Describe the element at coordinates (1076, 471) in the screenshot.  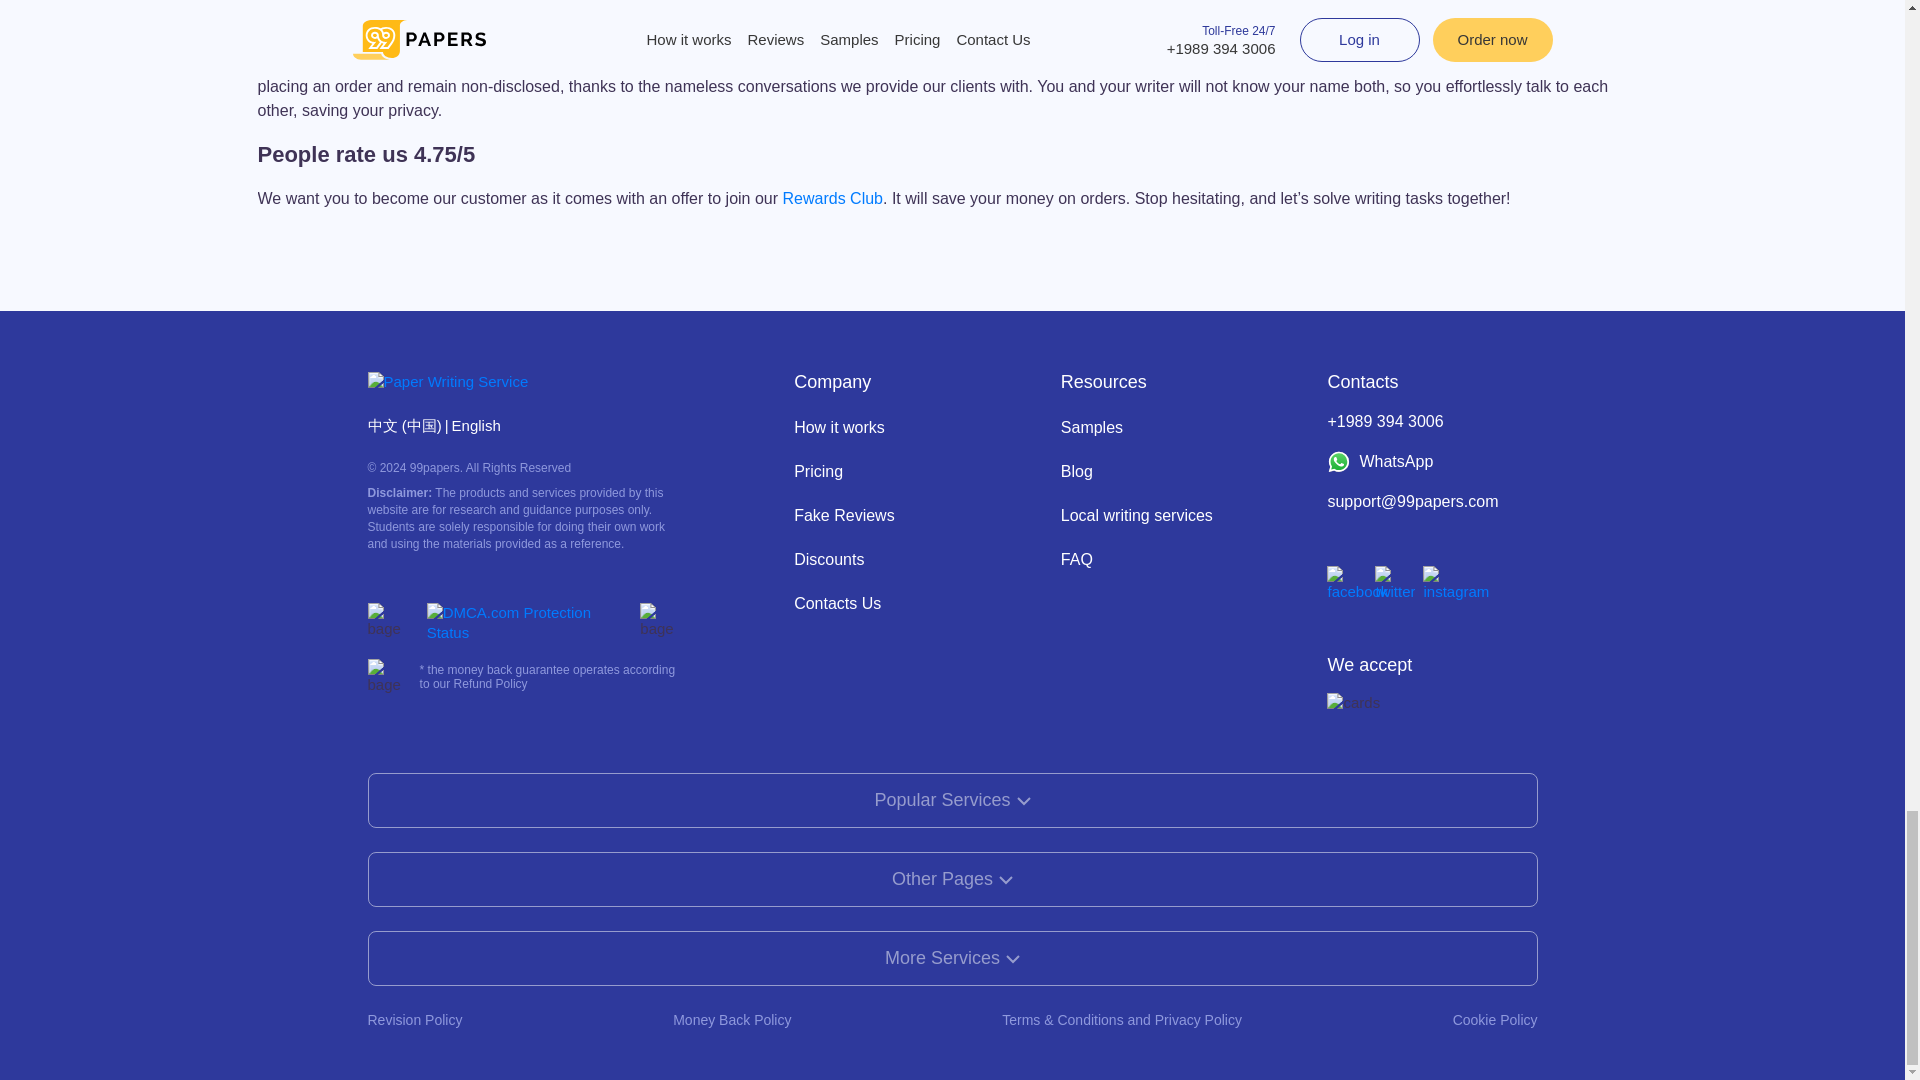
I see `Blog` at that location.